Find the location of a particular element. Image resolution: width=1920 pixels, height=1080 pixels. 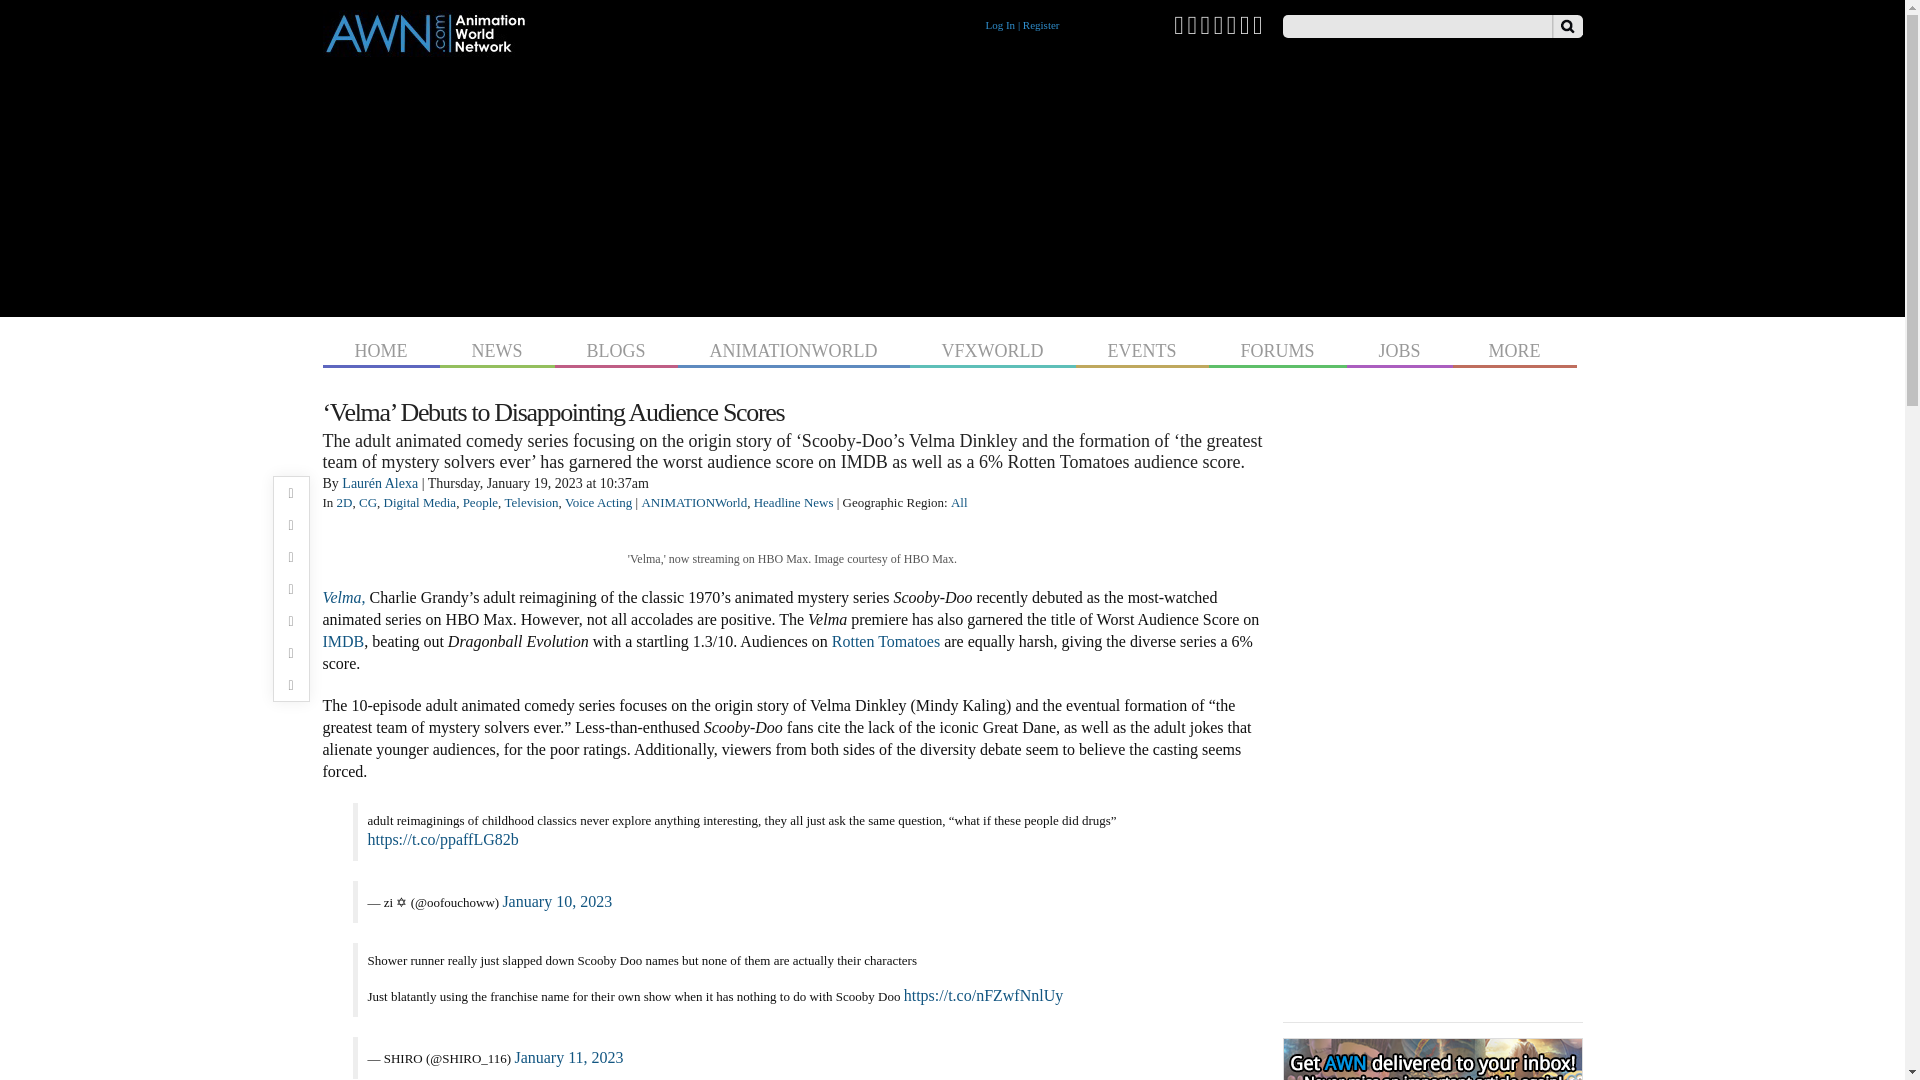

Search is located at coordinates (1566, 26).